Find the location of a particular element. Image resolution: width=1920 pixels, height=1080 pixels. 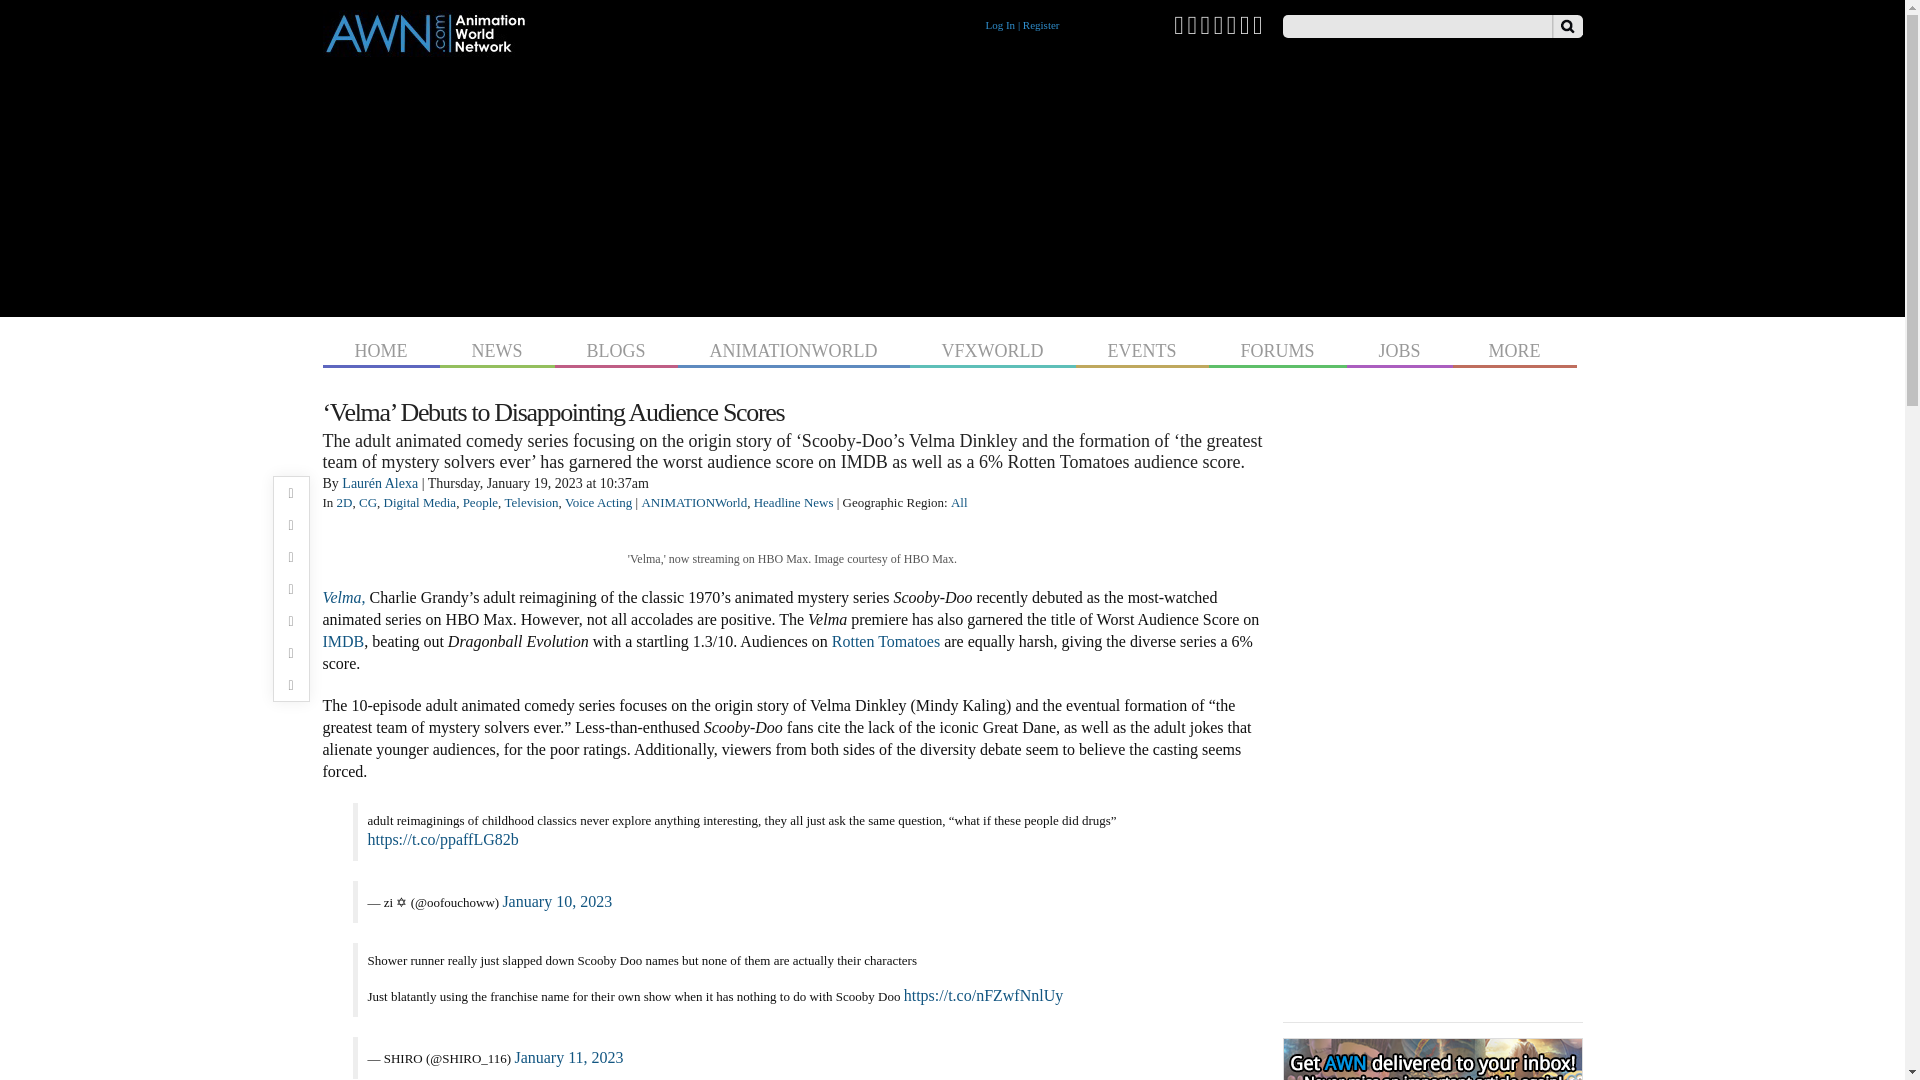

Search is located at coordinates (1566, 26).